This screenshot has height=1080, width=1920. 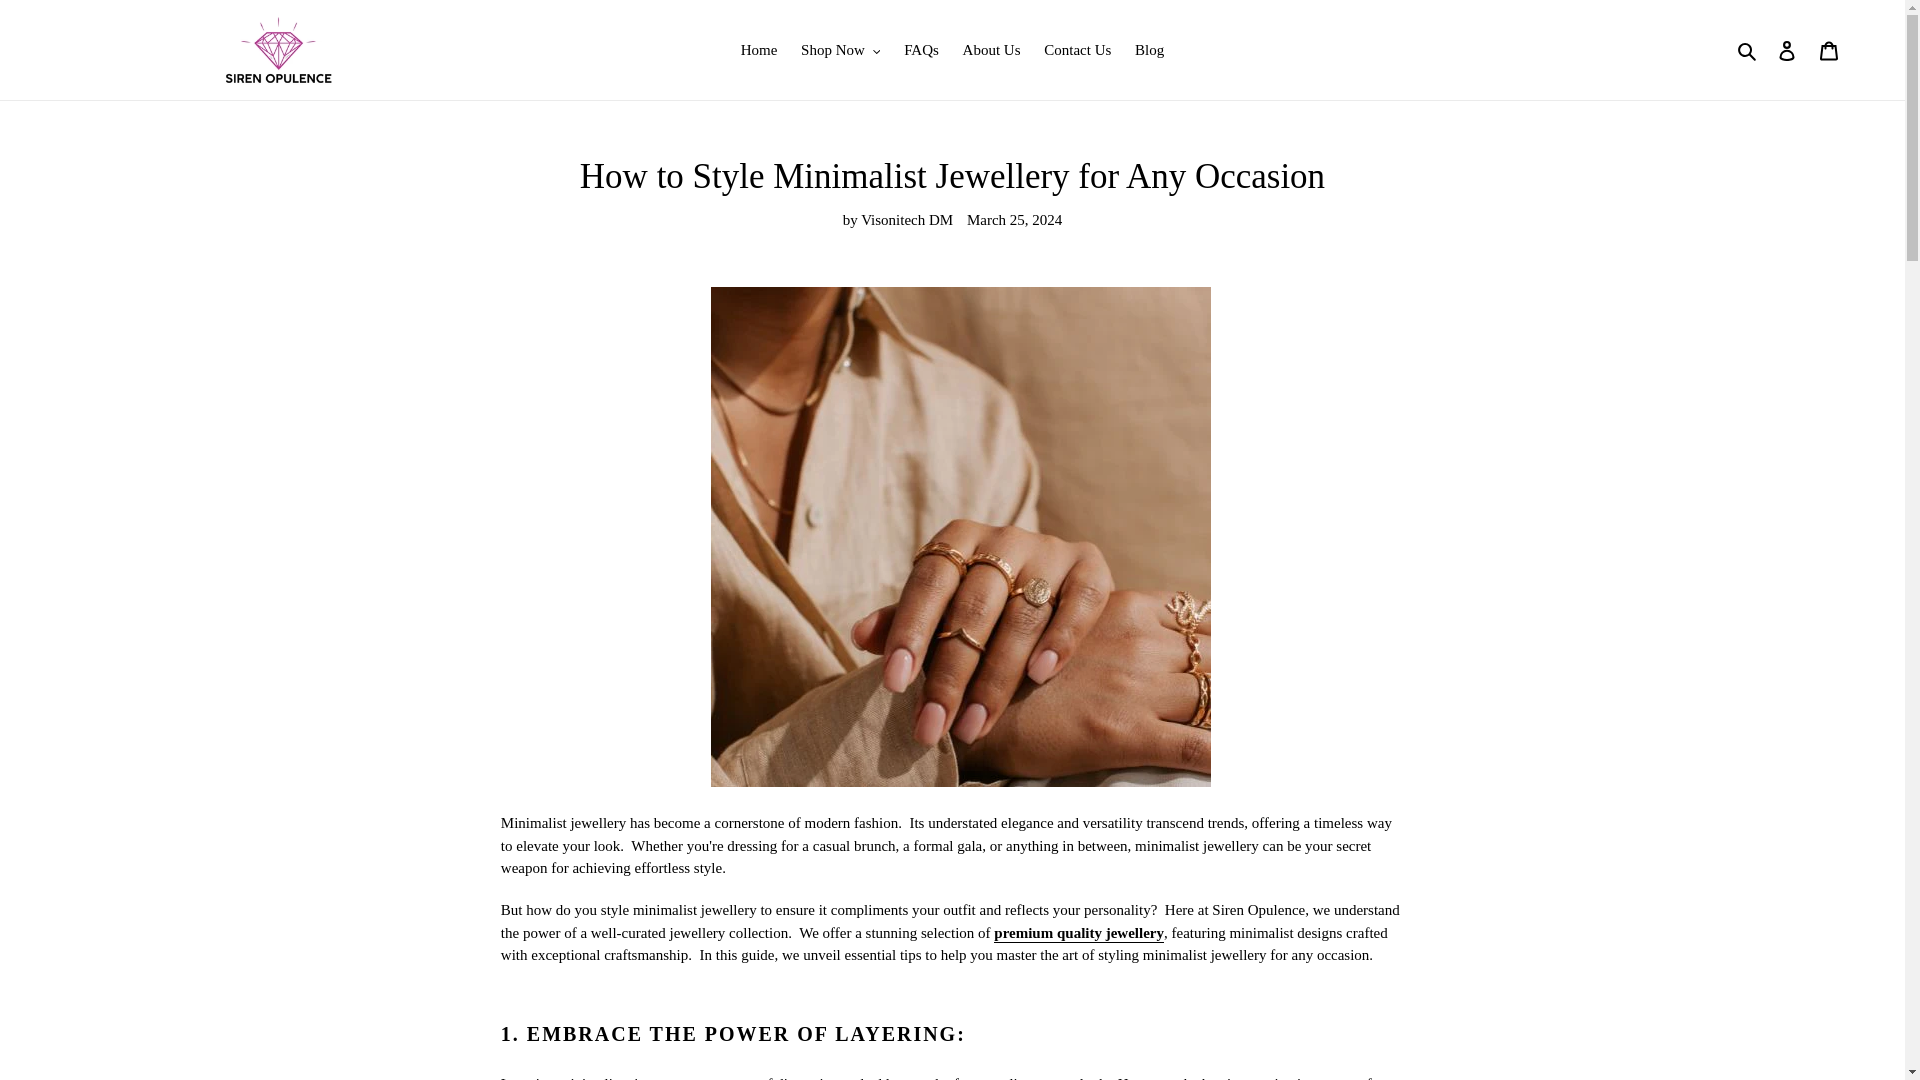 I want to click on Blog, so click(x=1149, y=50).